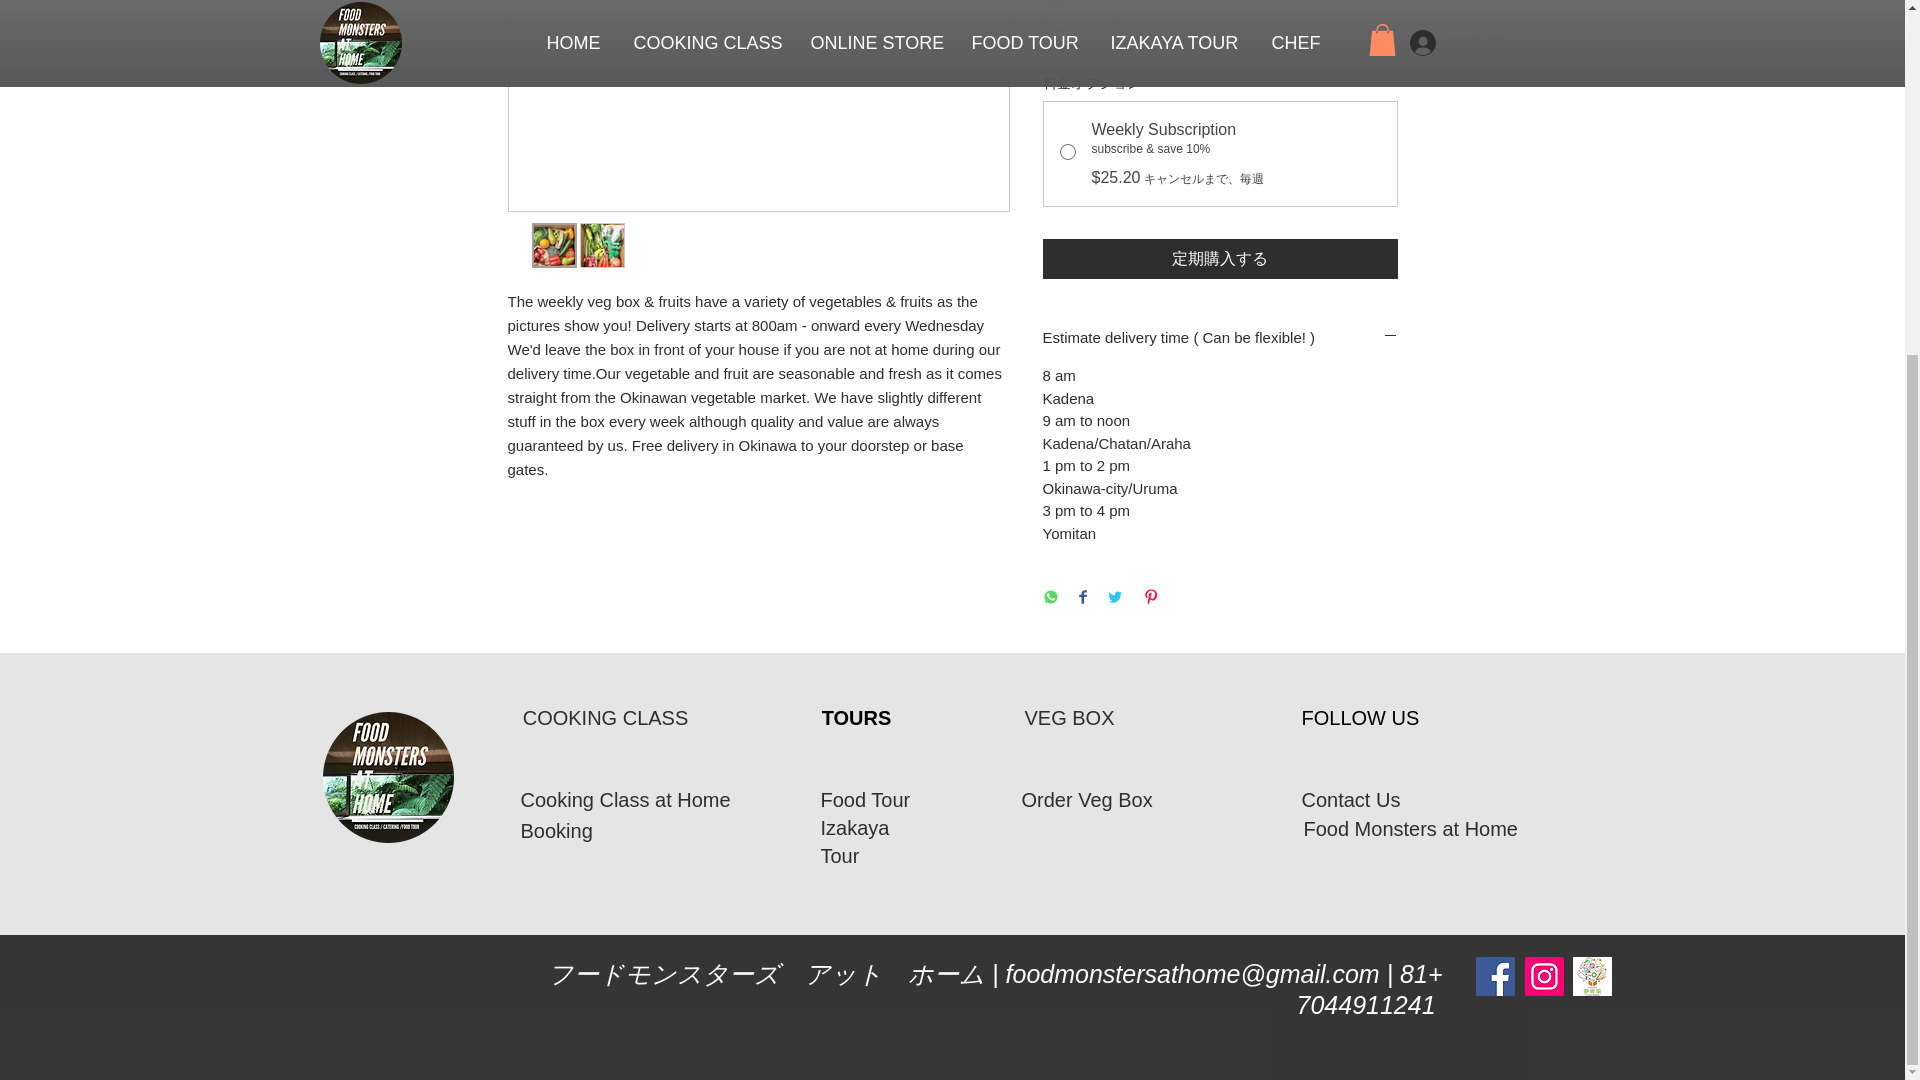 The height and width of the screenshot is (1080, 1920). I want to click on Food Tour, so click(864, 800).